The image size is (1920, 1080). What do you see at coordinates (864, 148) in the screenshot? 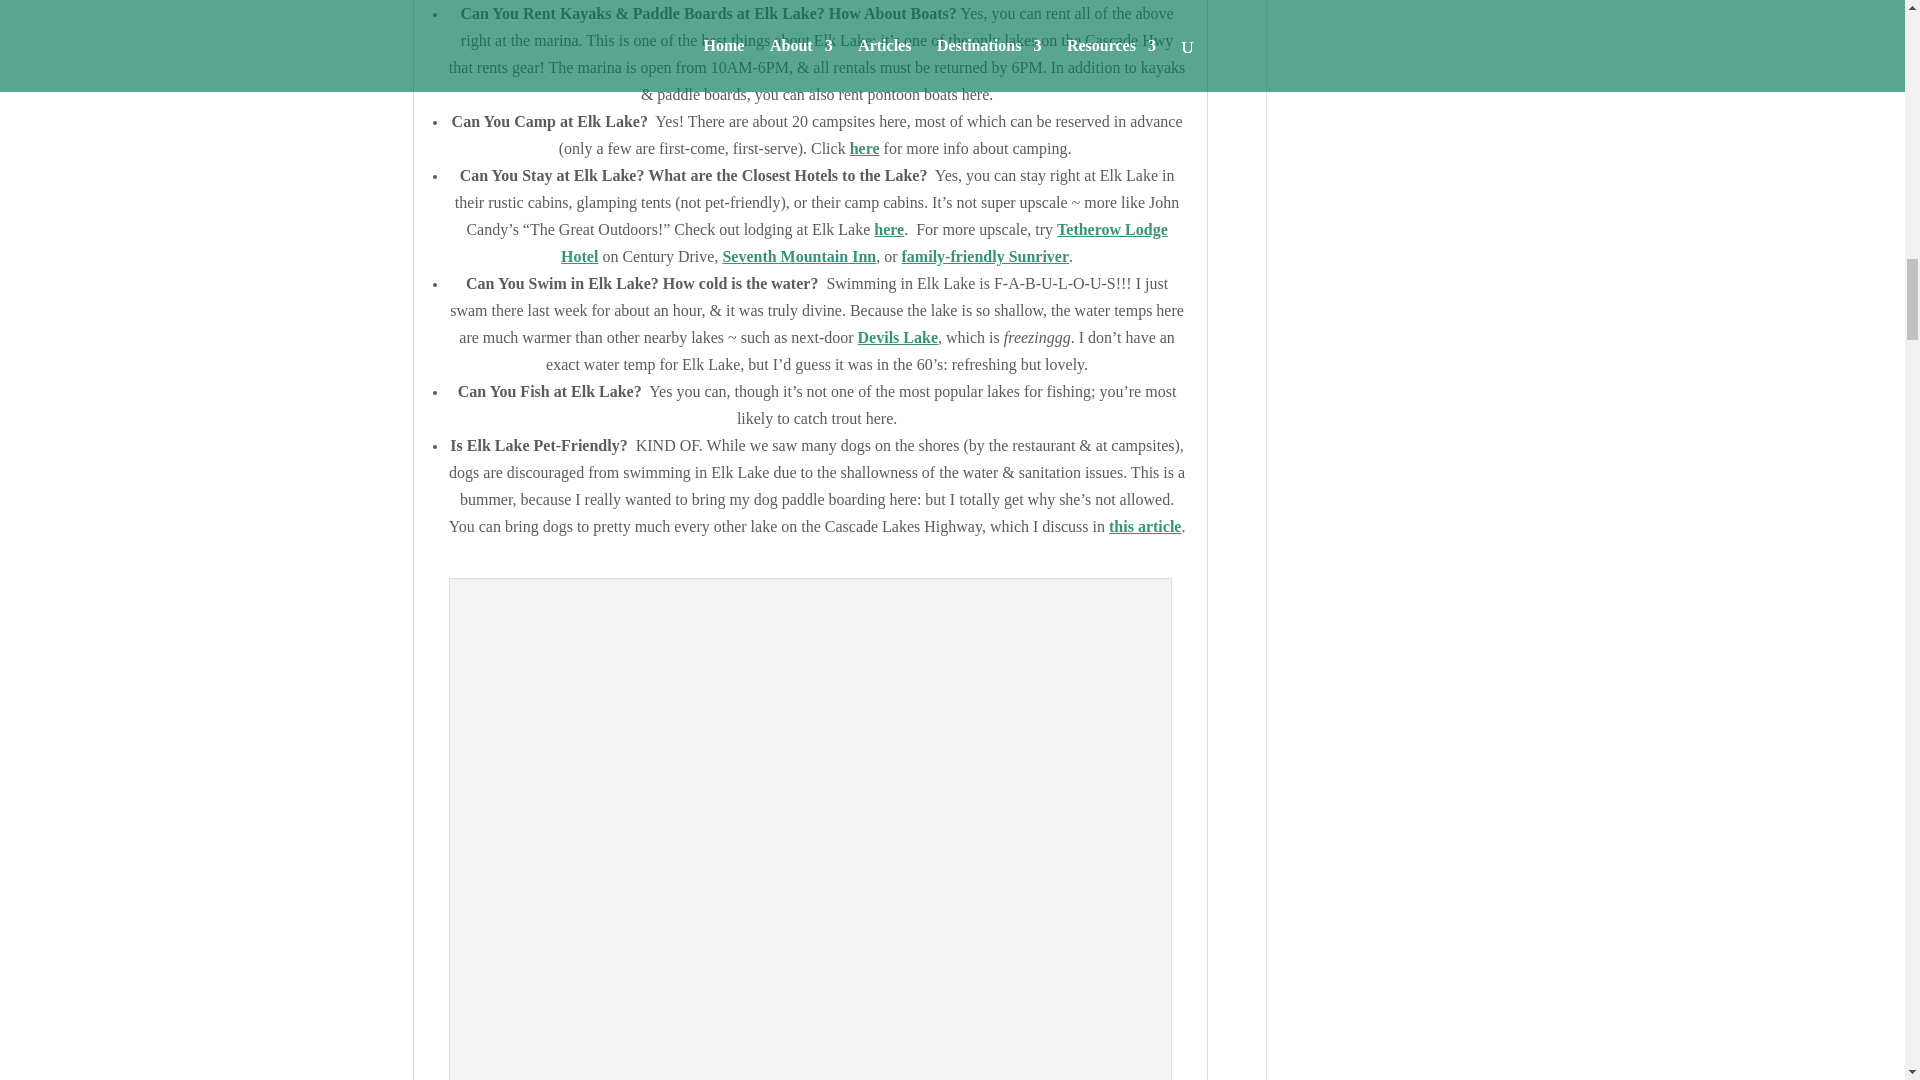
I see `here` at bounding box center [864, 148].